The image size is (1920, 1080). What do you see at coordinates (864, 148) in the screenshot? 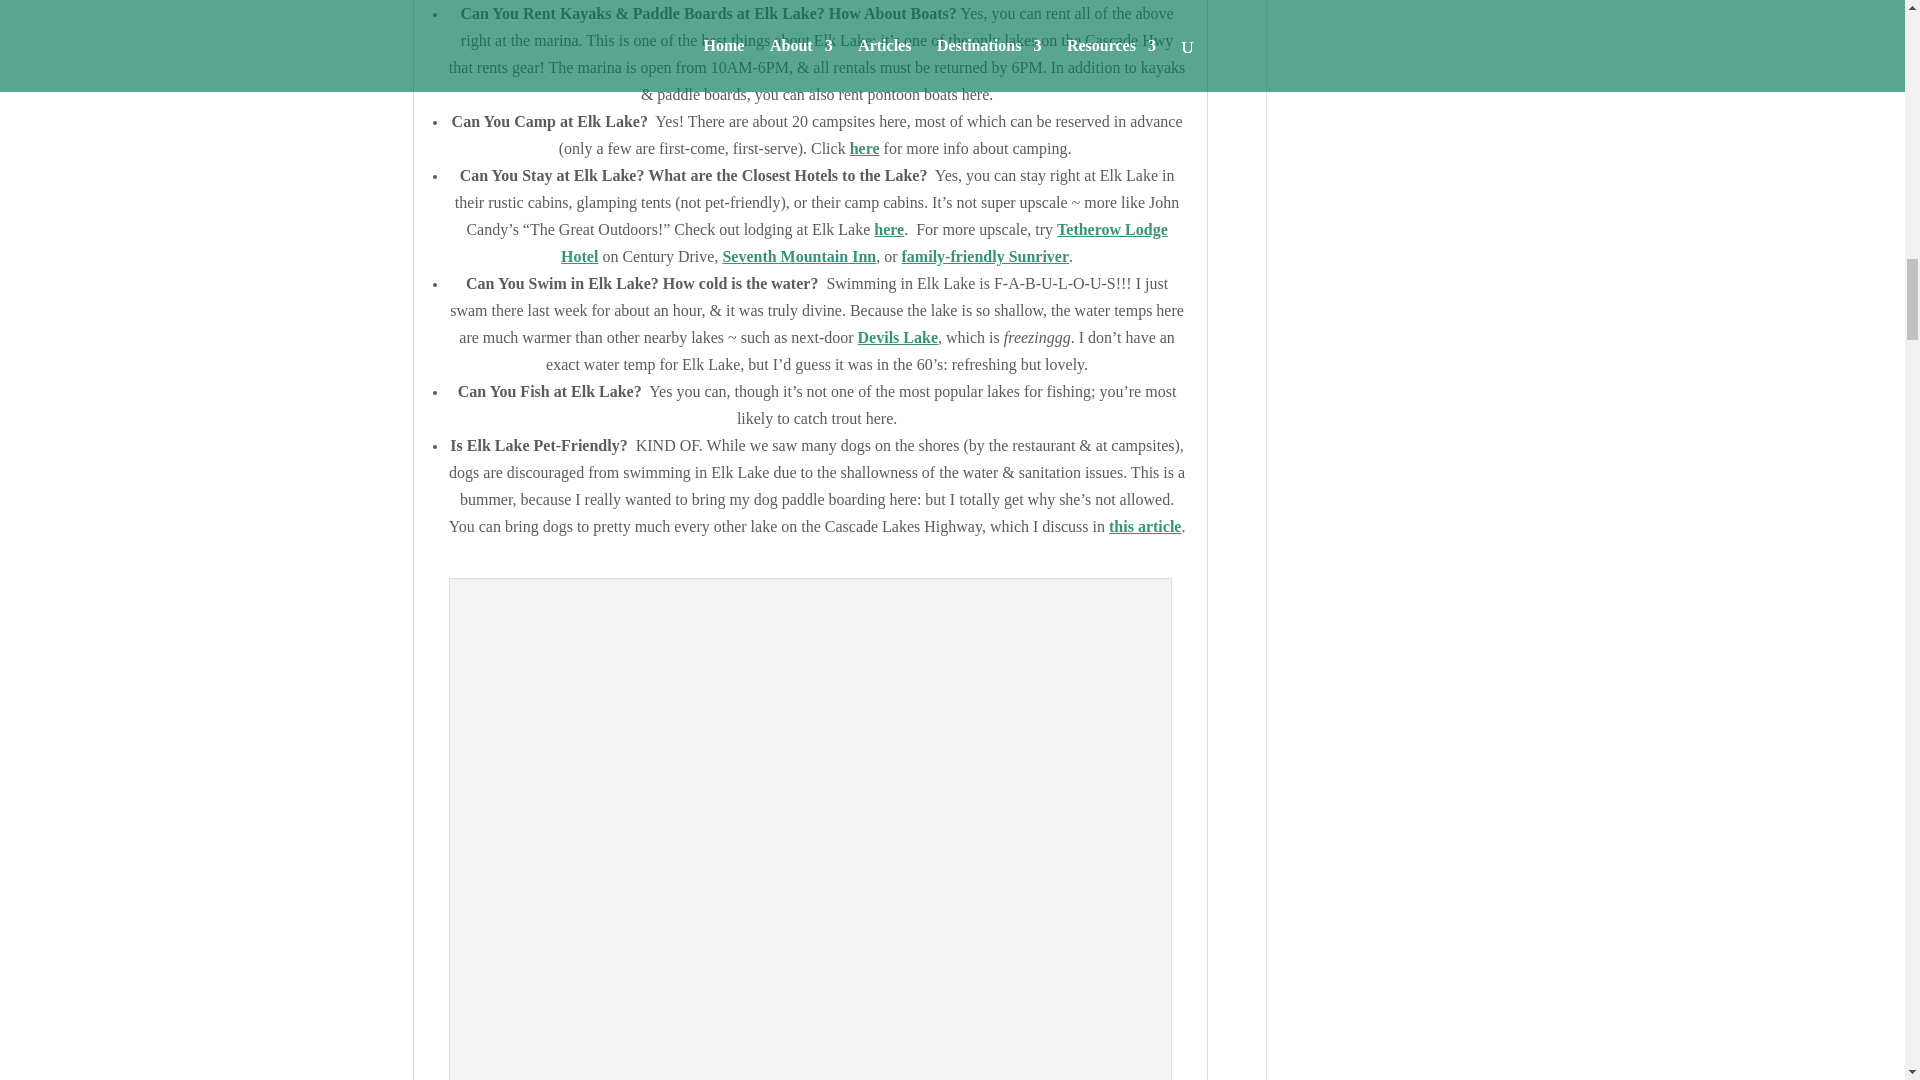
I see `here` at bounding box center [864, 148].